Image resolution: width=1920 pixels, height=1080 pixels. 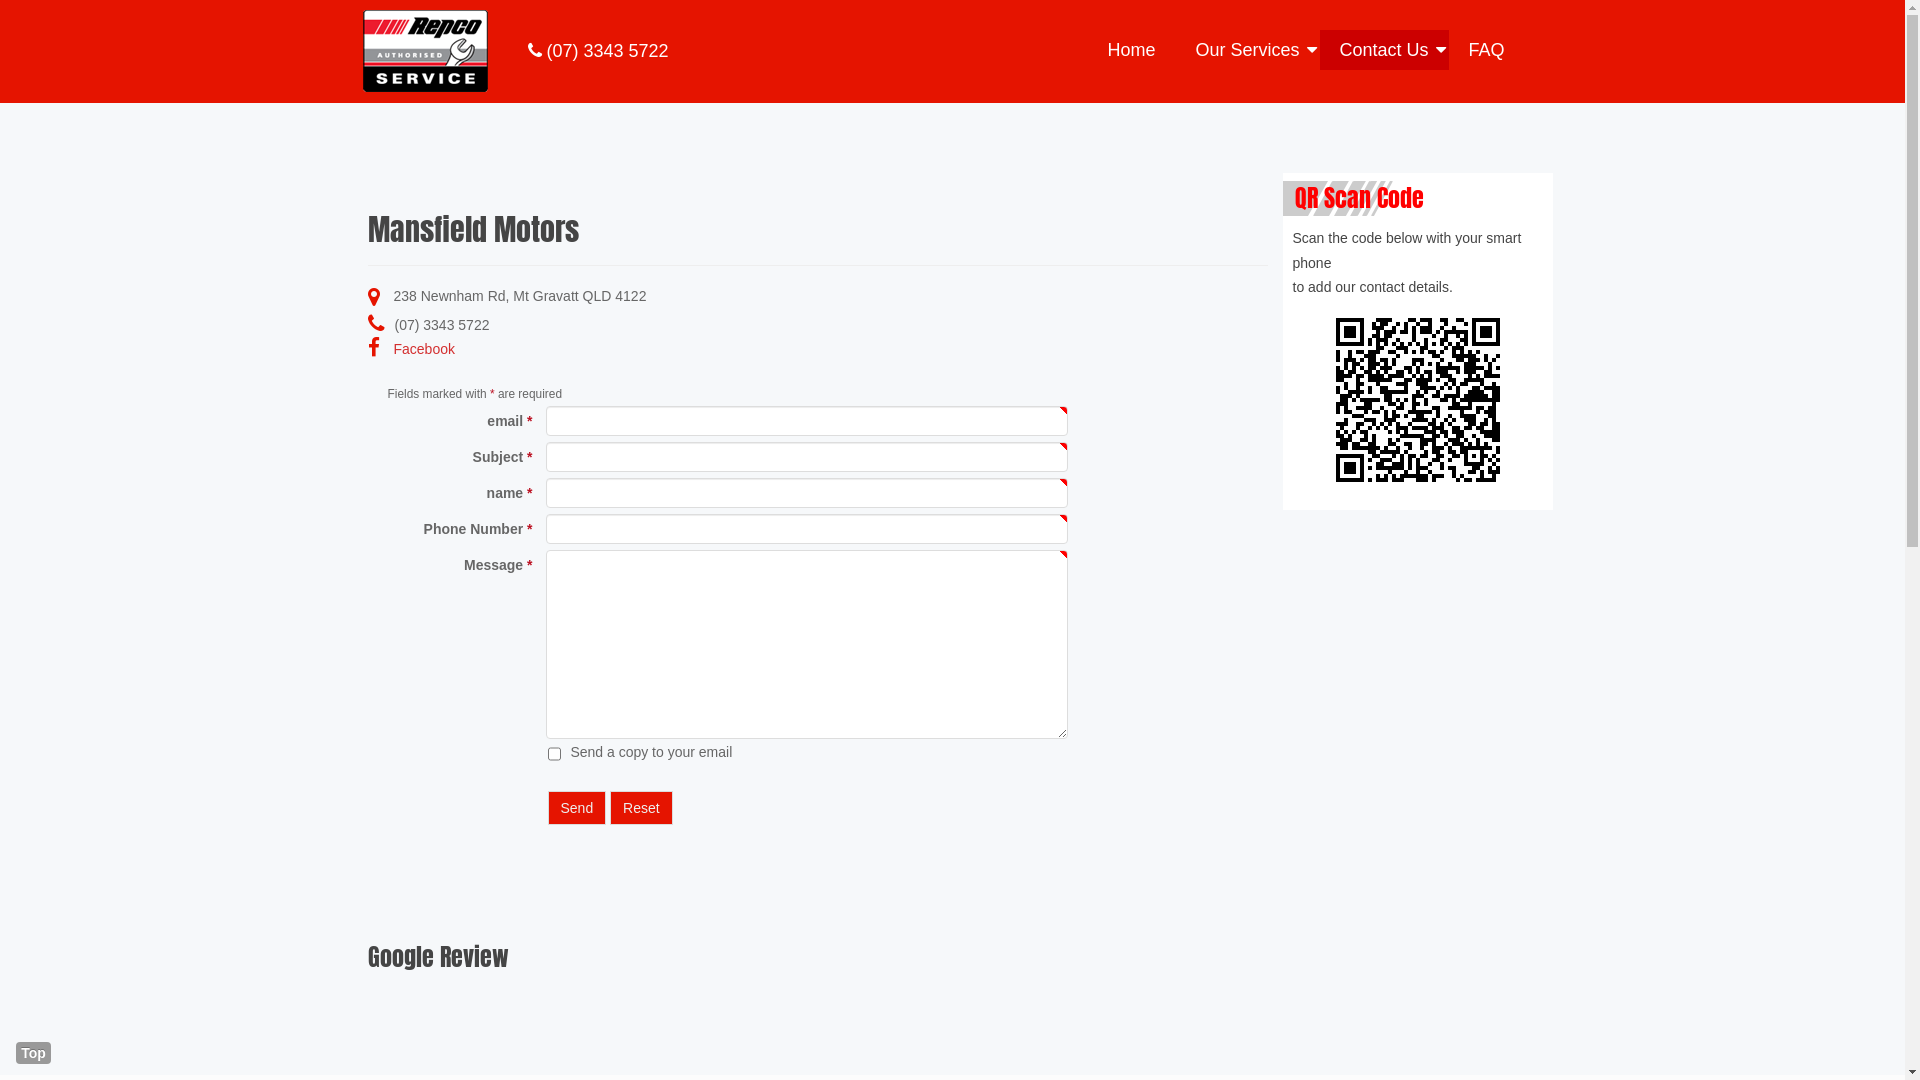 I want to click on (07) 3343 5722, so click(x=598, y=51).